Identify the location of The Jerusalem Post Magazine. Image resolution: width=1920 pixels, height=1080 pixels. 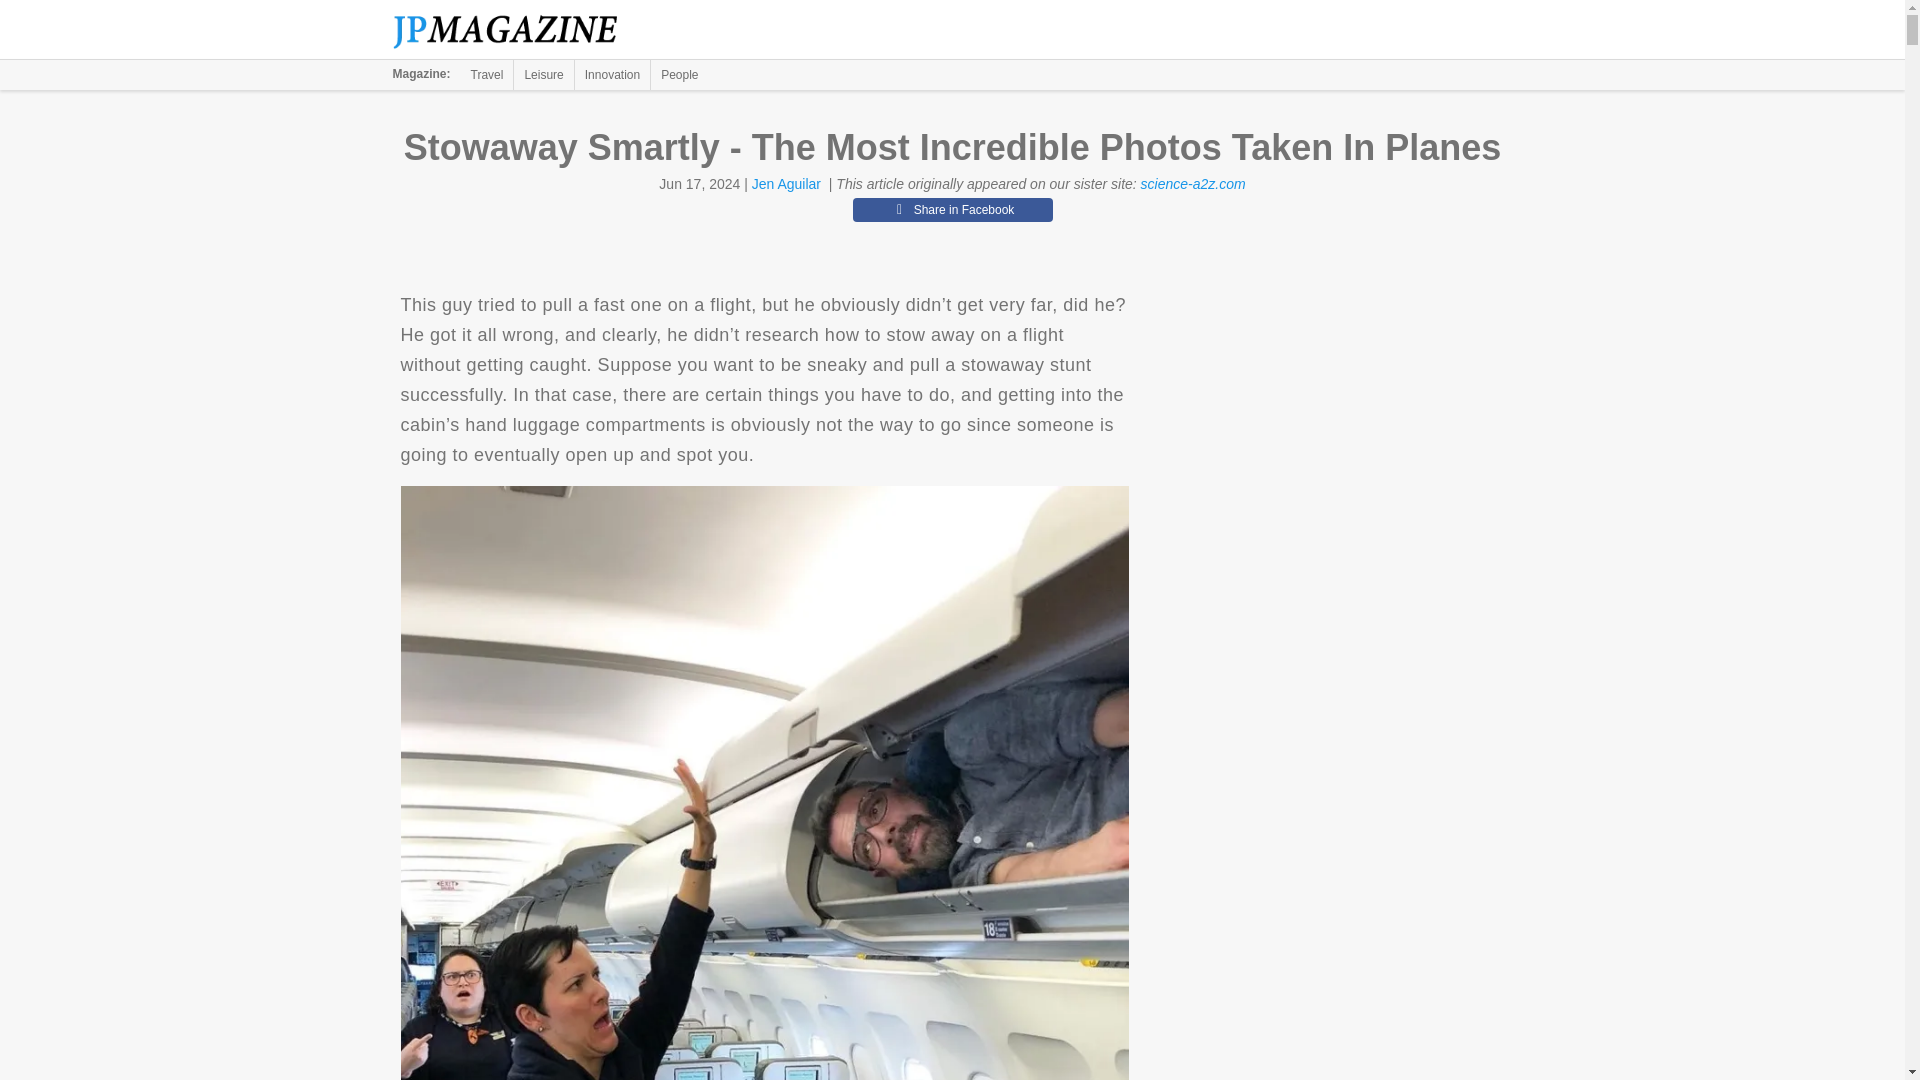
(516, 30).